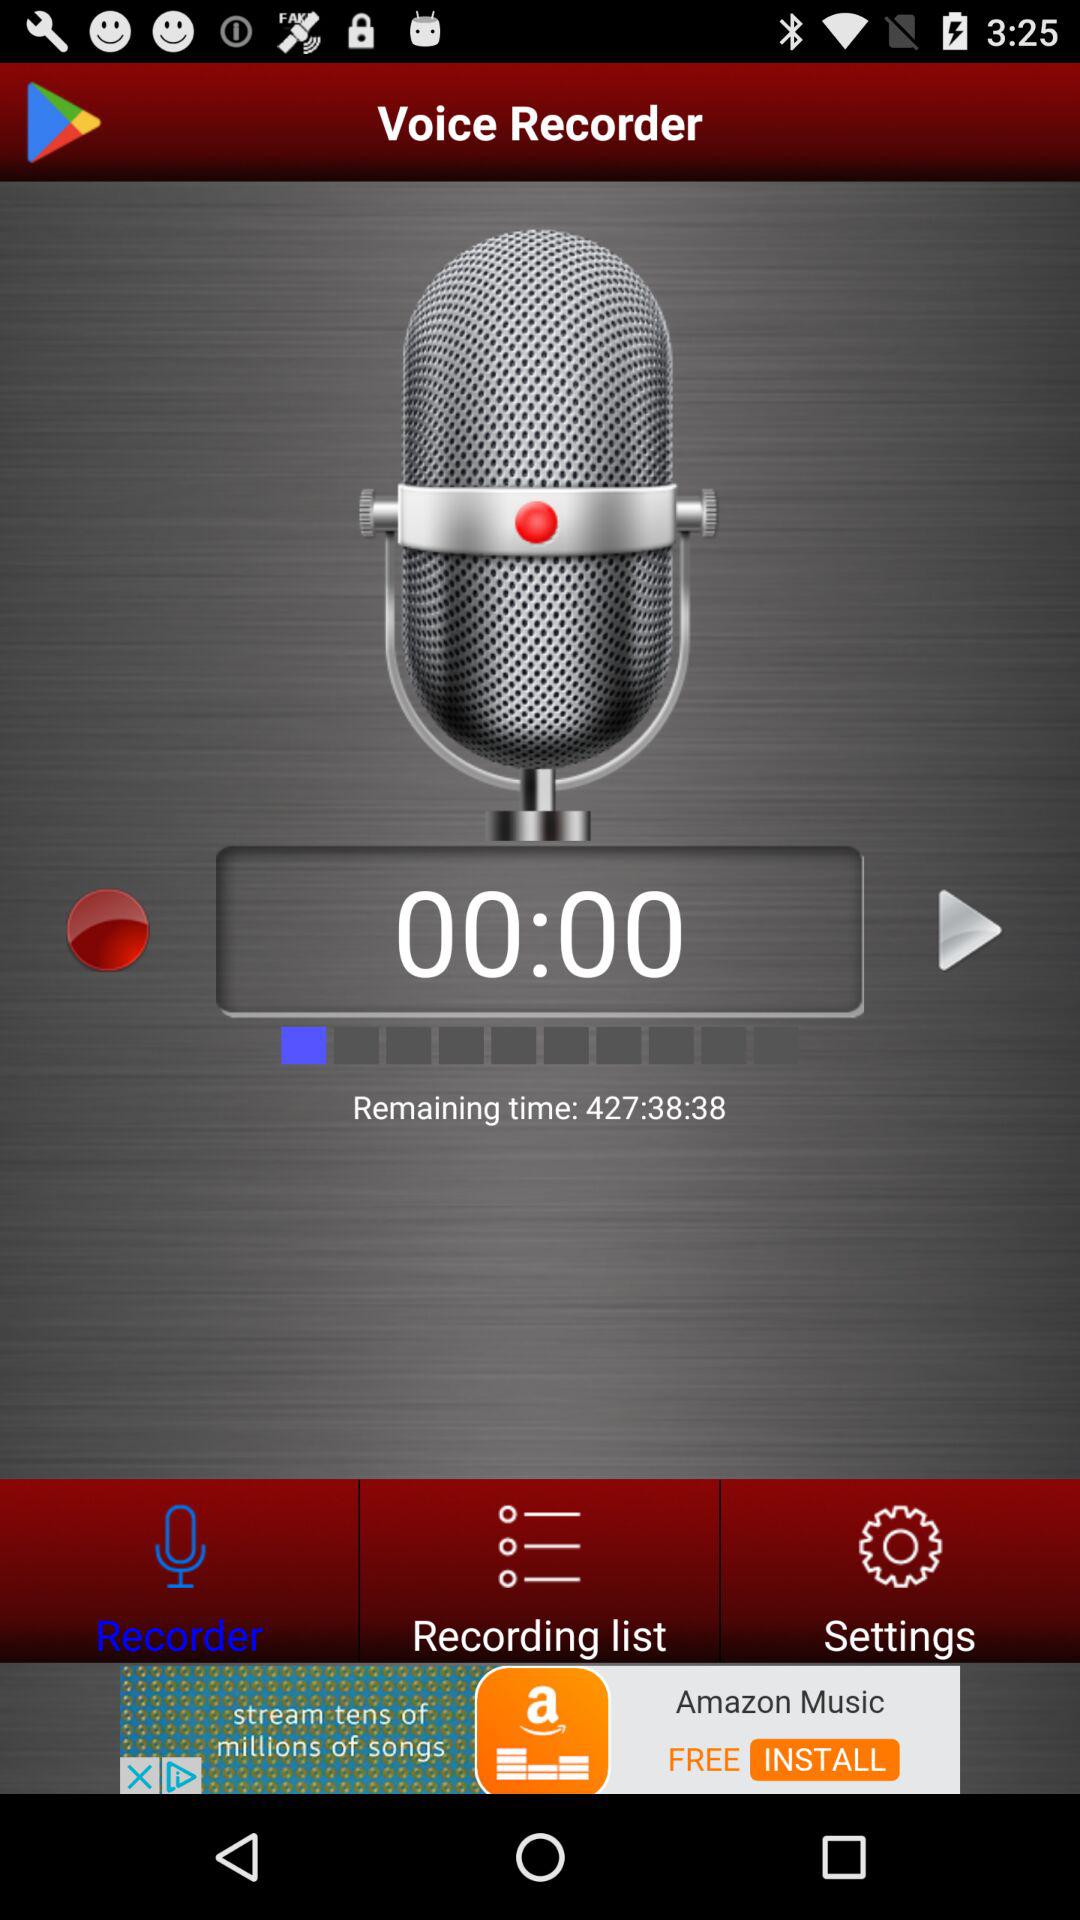  What do you see at coordinates (540, 1570) in the screenshot?
I see `go to previous recordings` at bounding box center [540, 1570].